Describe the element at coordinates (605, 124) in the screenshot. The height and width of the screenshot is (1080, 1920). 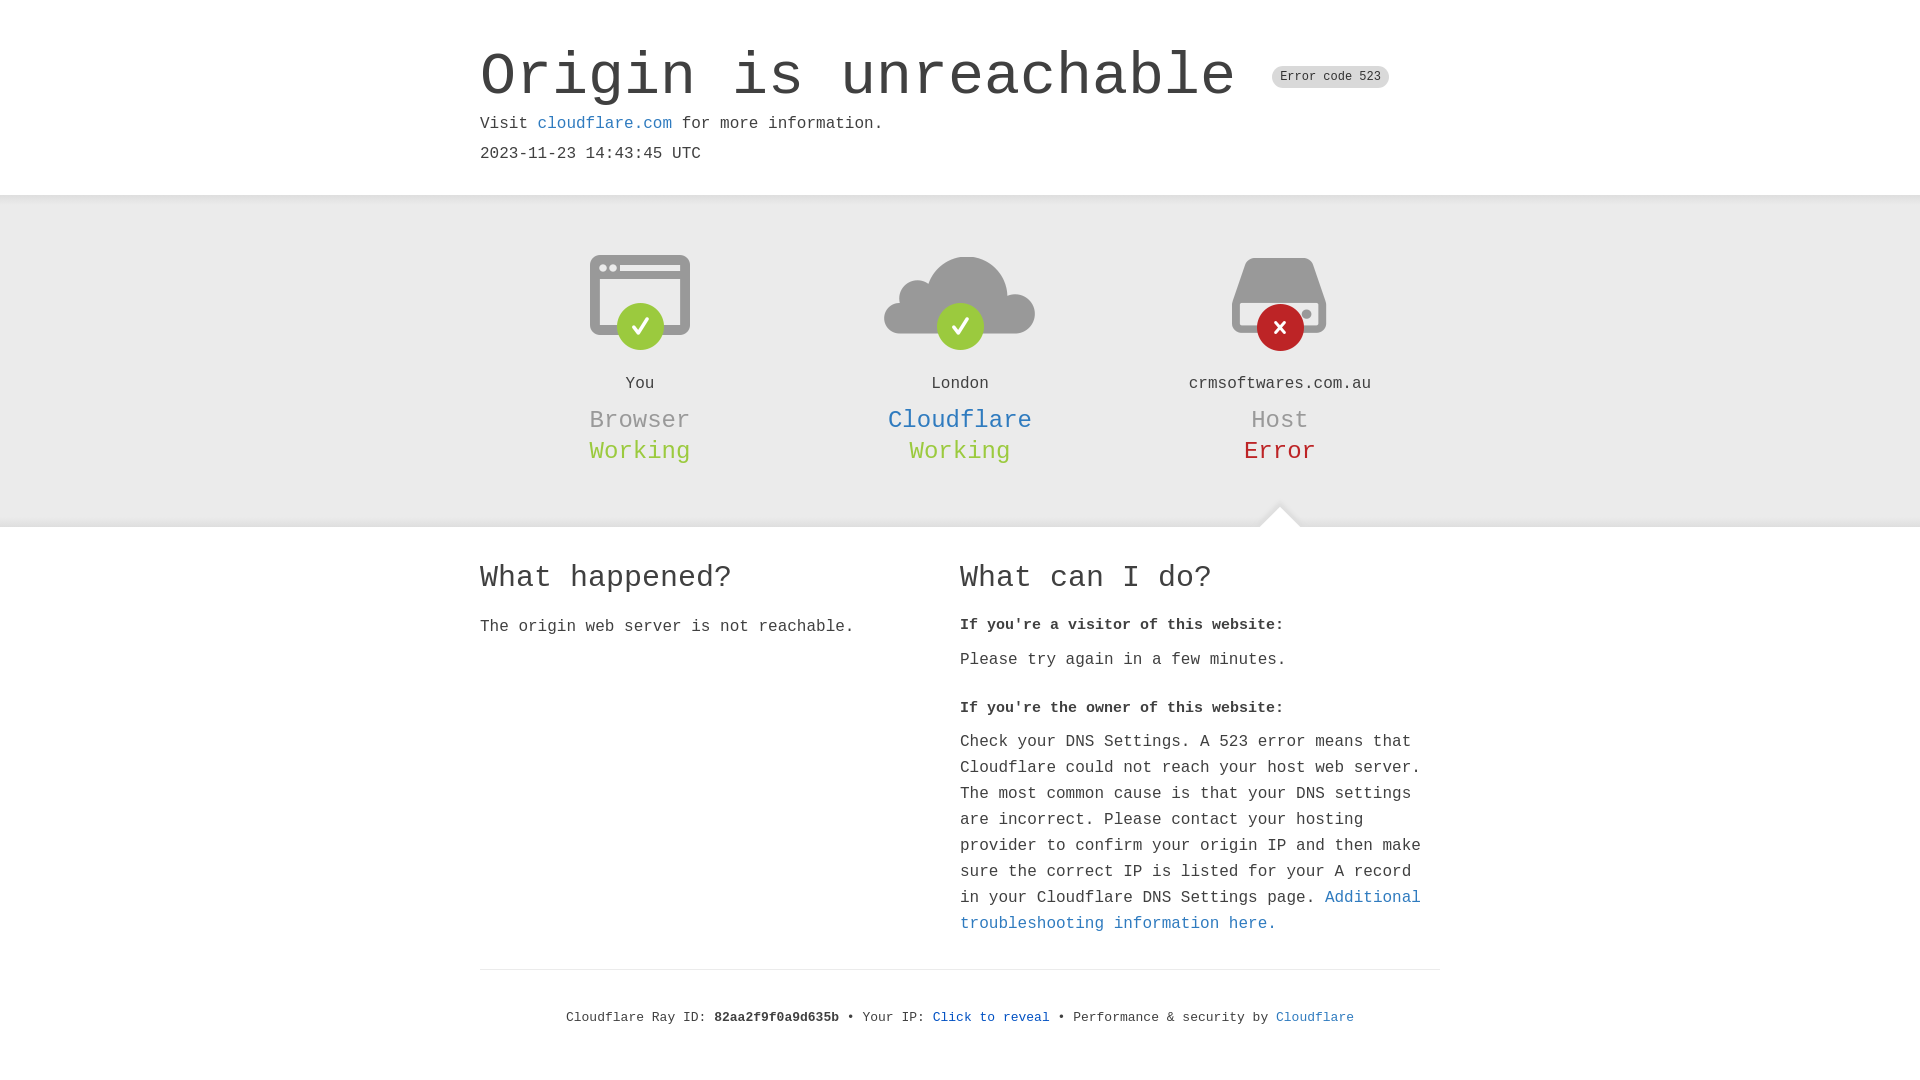
I see `cloudflare.com` at that location.